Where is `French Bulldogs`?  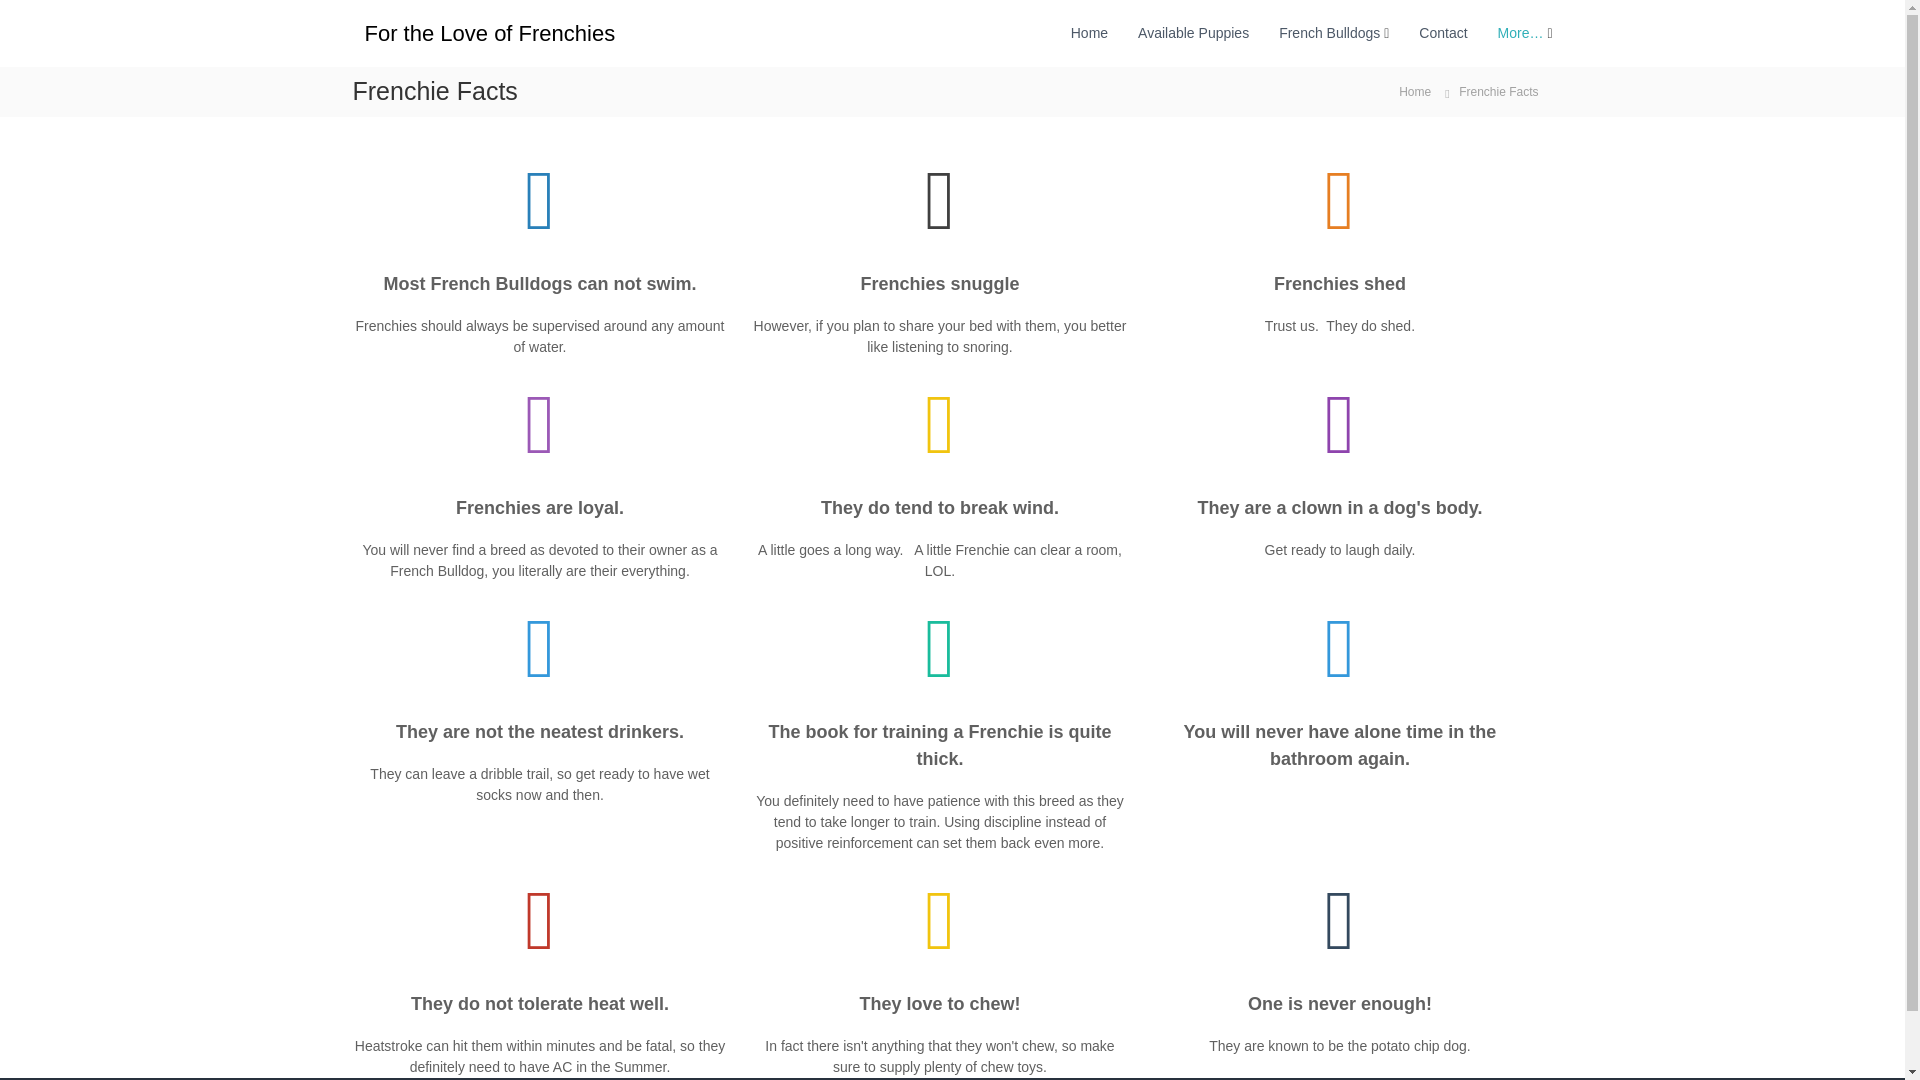
French Bulldogs is located at coordinates (1329, 32).